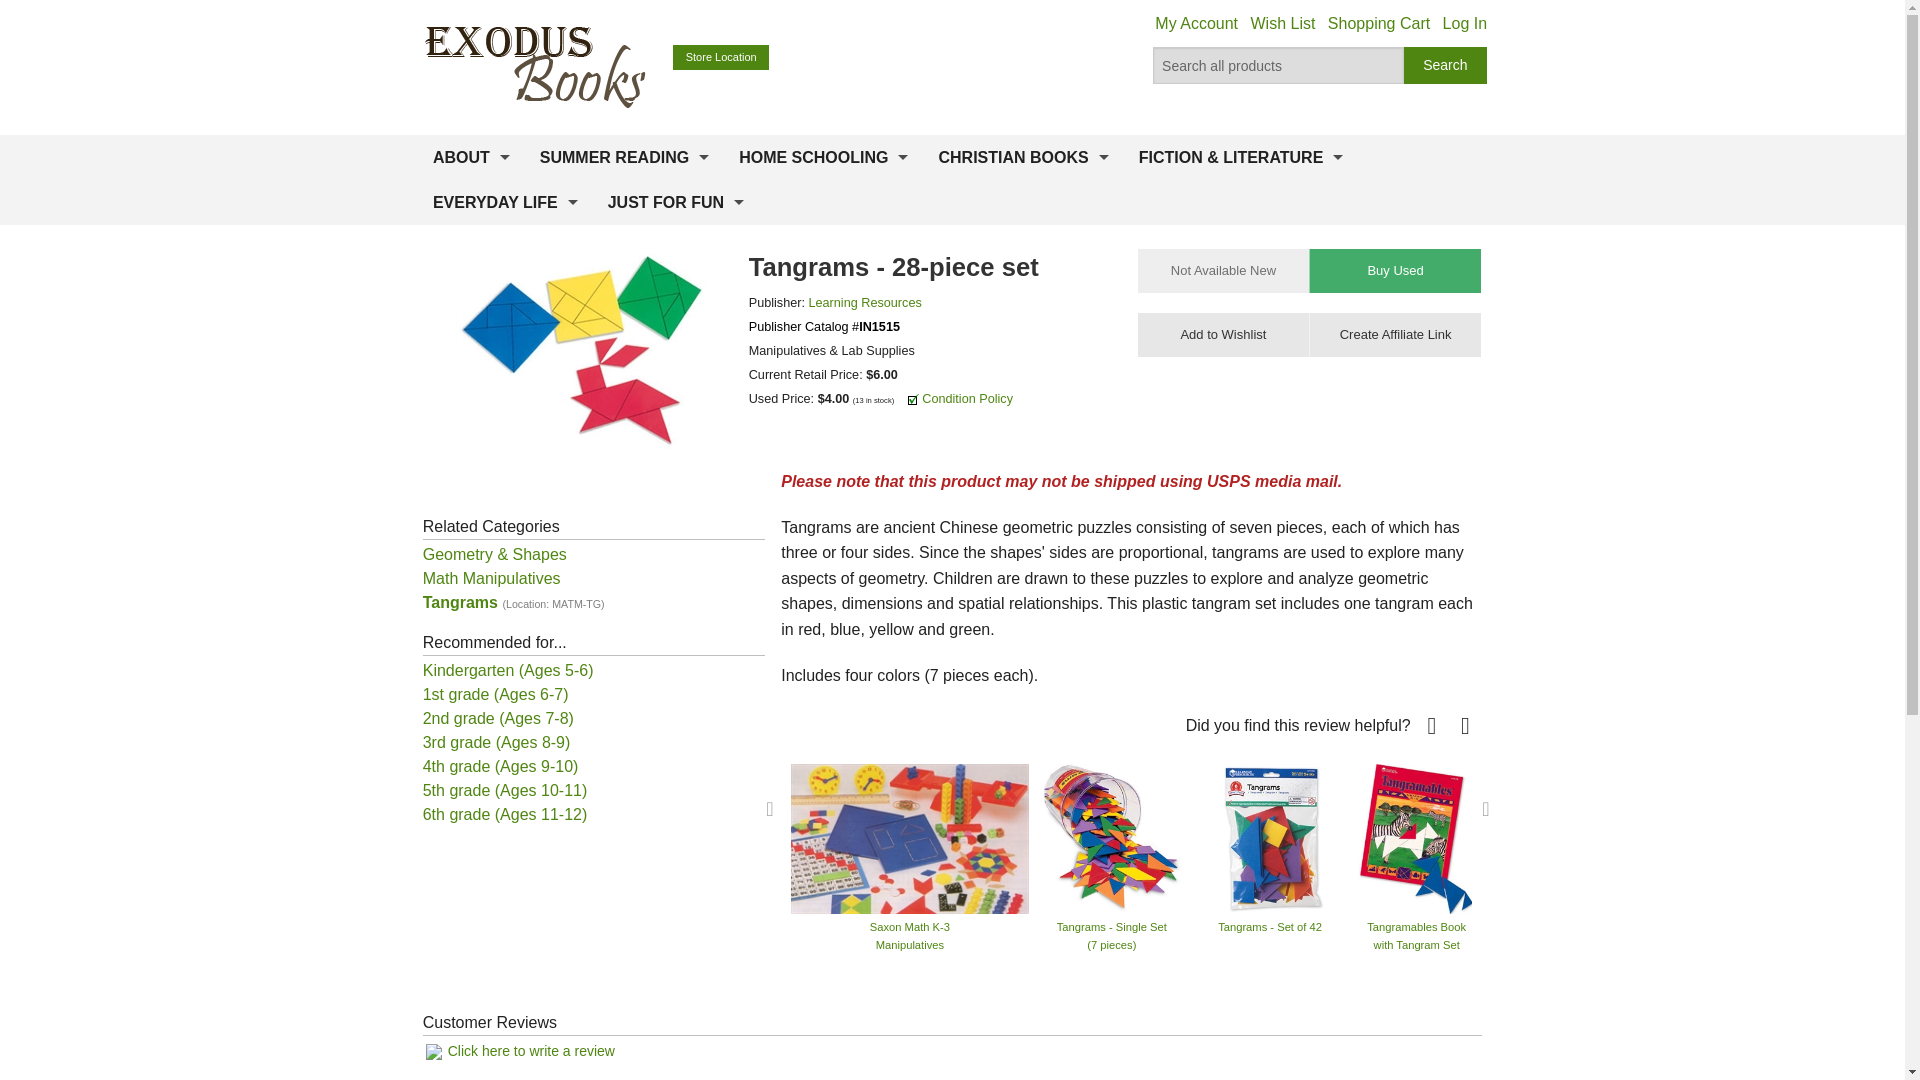 The height and width of the screenshot is (1080, 1920). I want to click on Not Available New, so click(1224, 270).